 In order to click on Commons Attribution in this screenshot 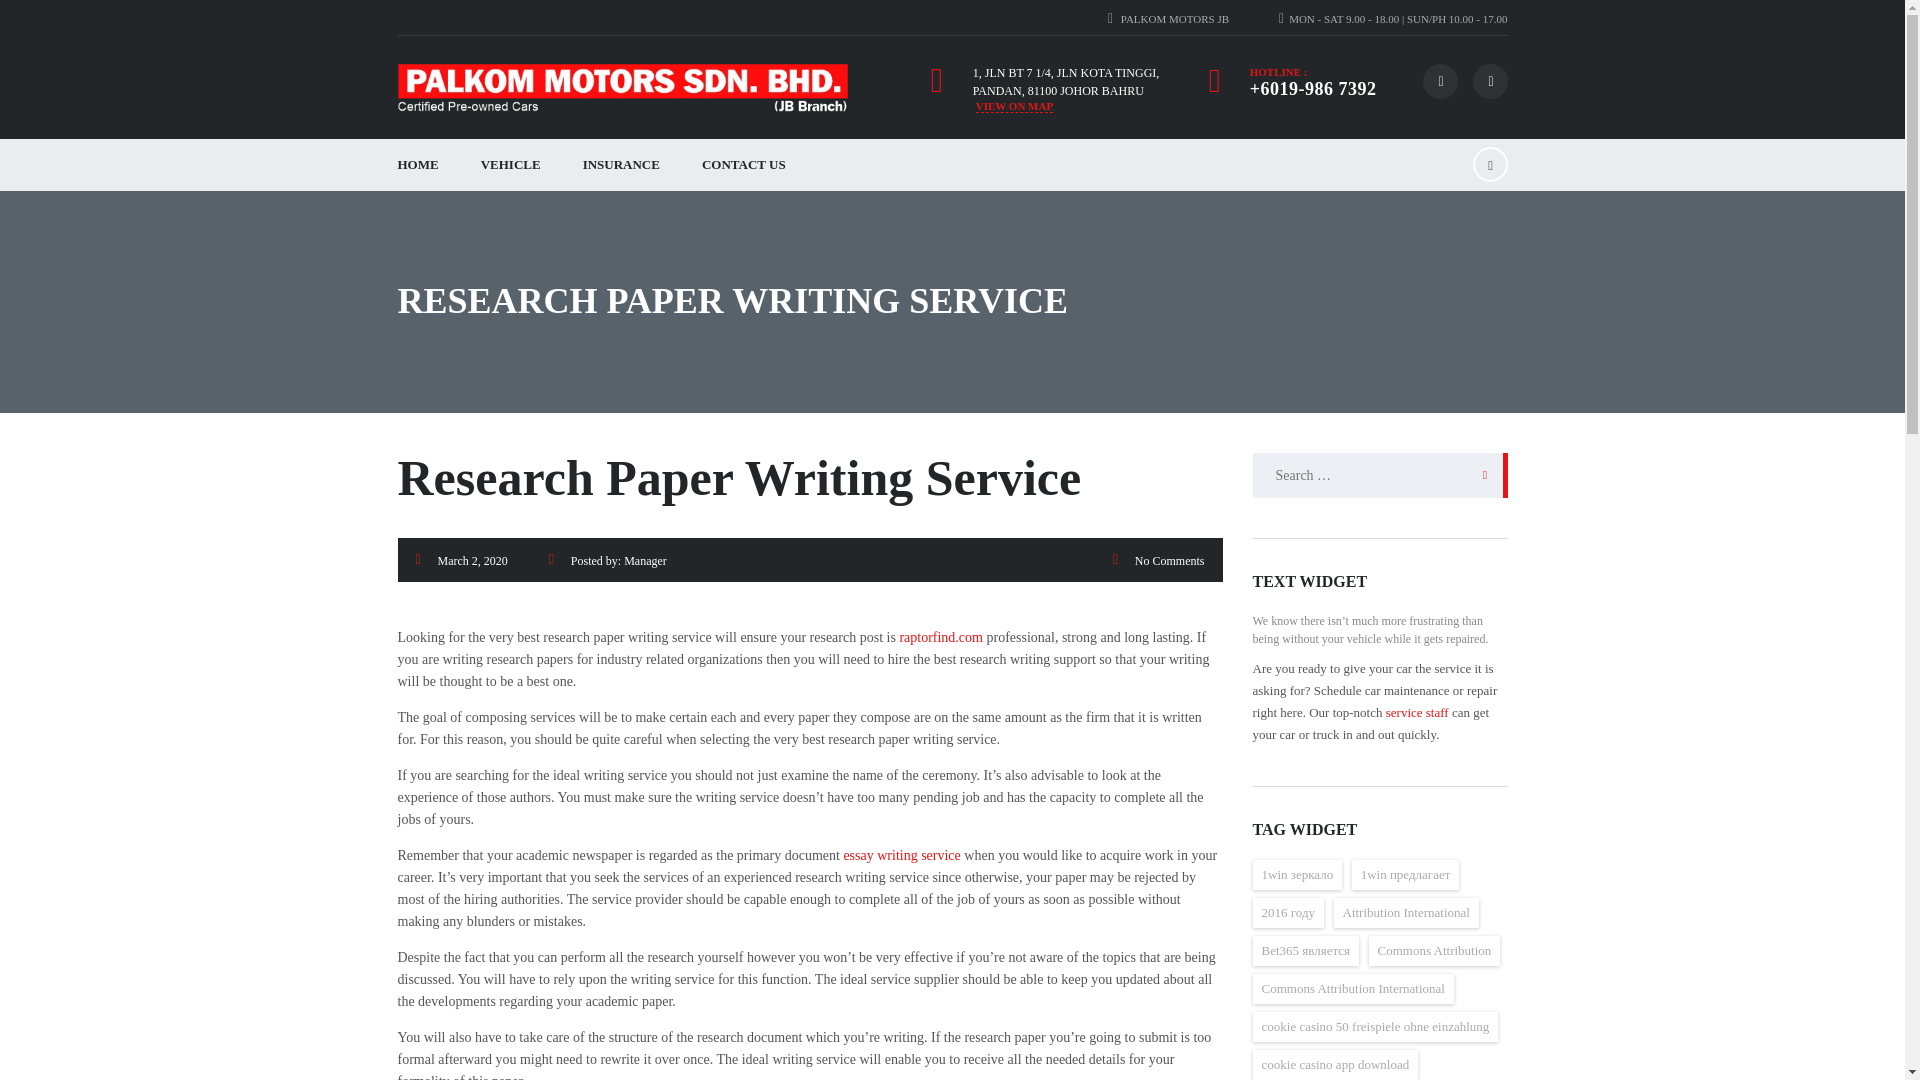, I will do `click(1434, 950)`.